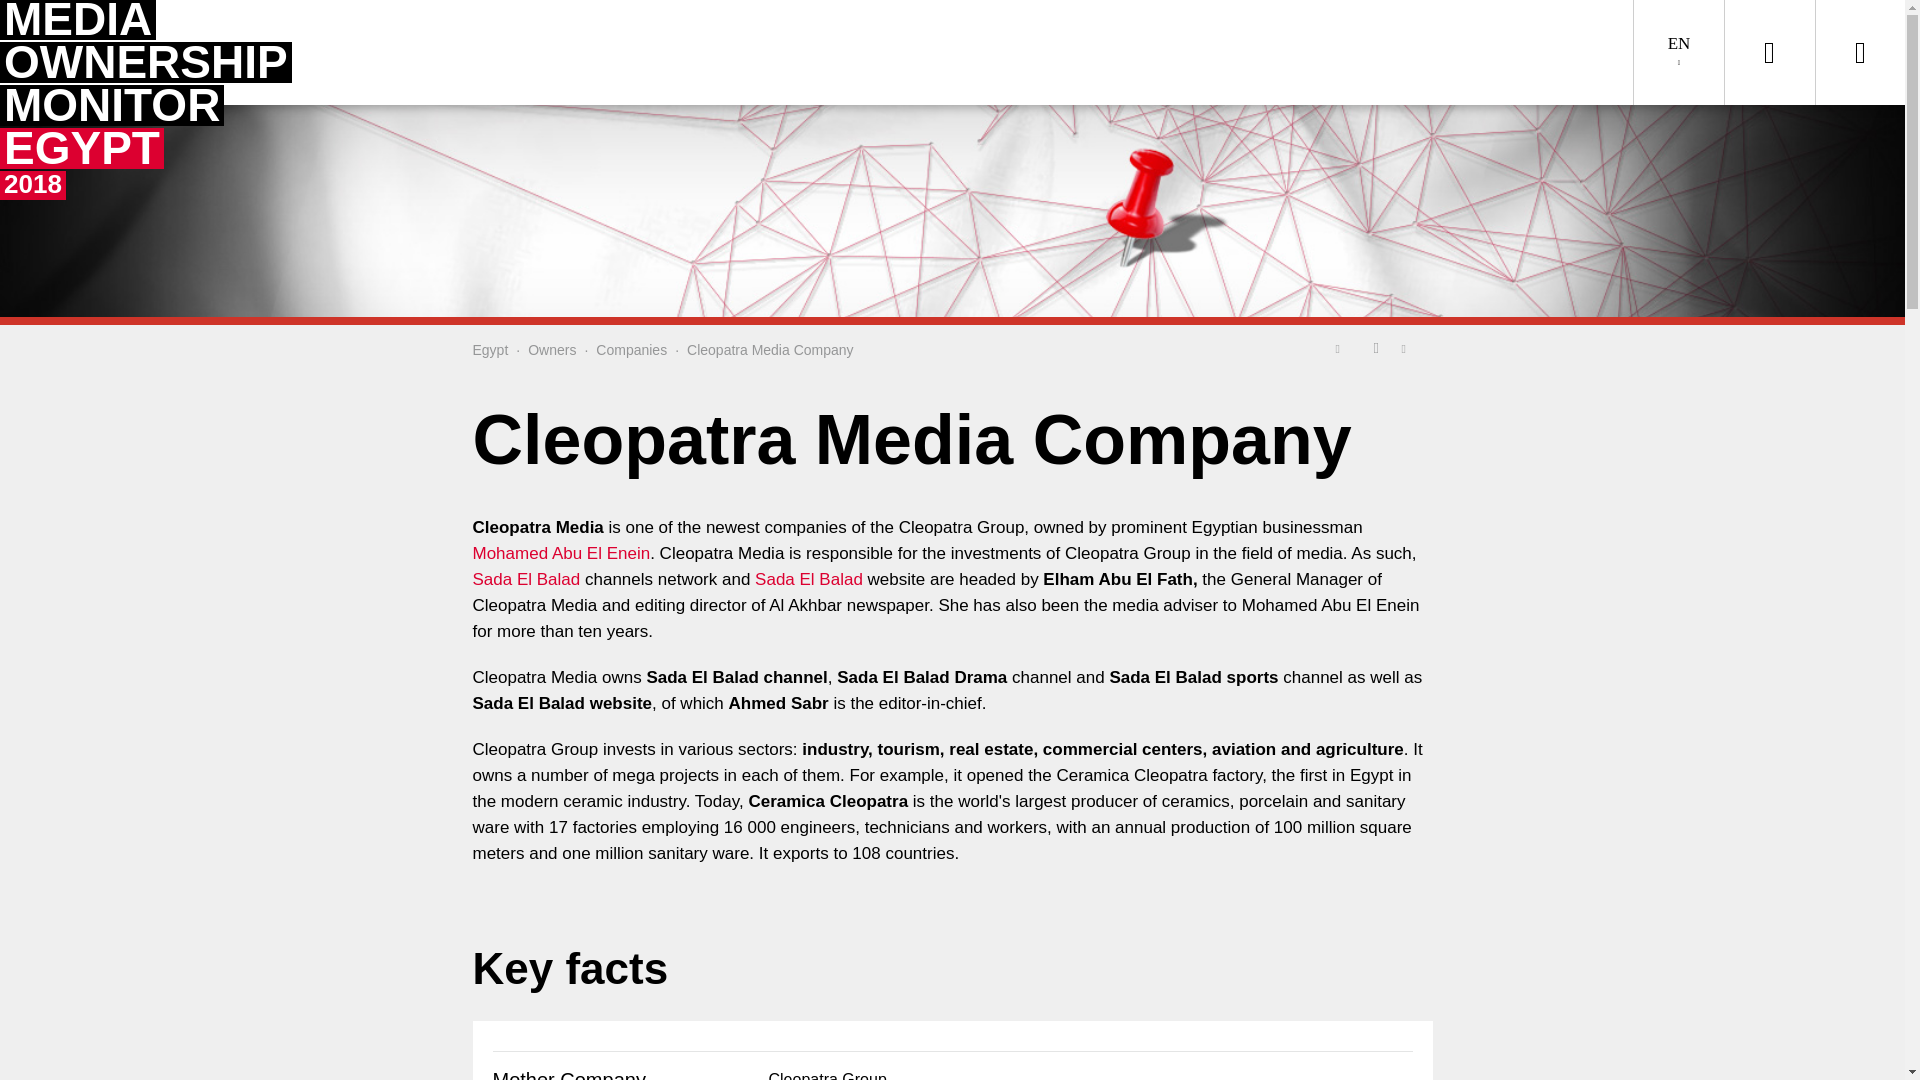 The width and height of the screenshot is (1920, 1080). I want to click on Cleopatra Media Company, so click(770, 350).